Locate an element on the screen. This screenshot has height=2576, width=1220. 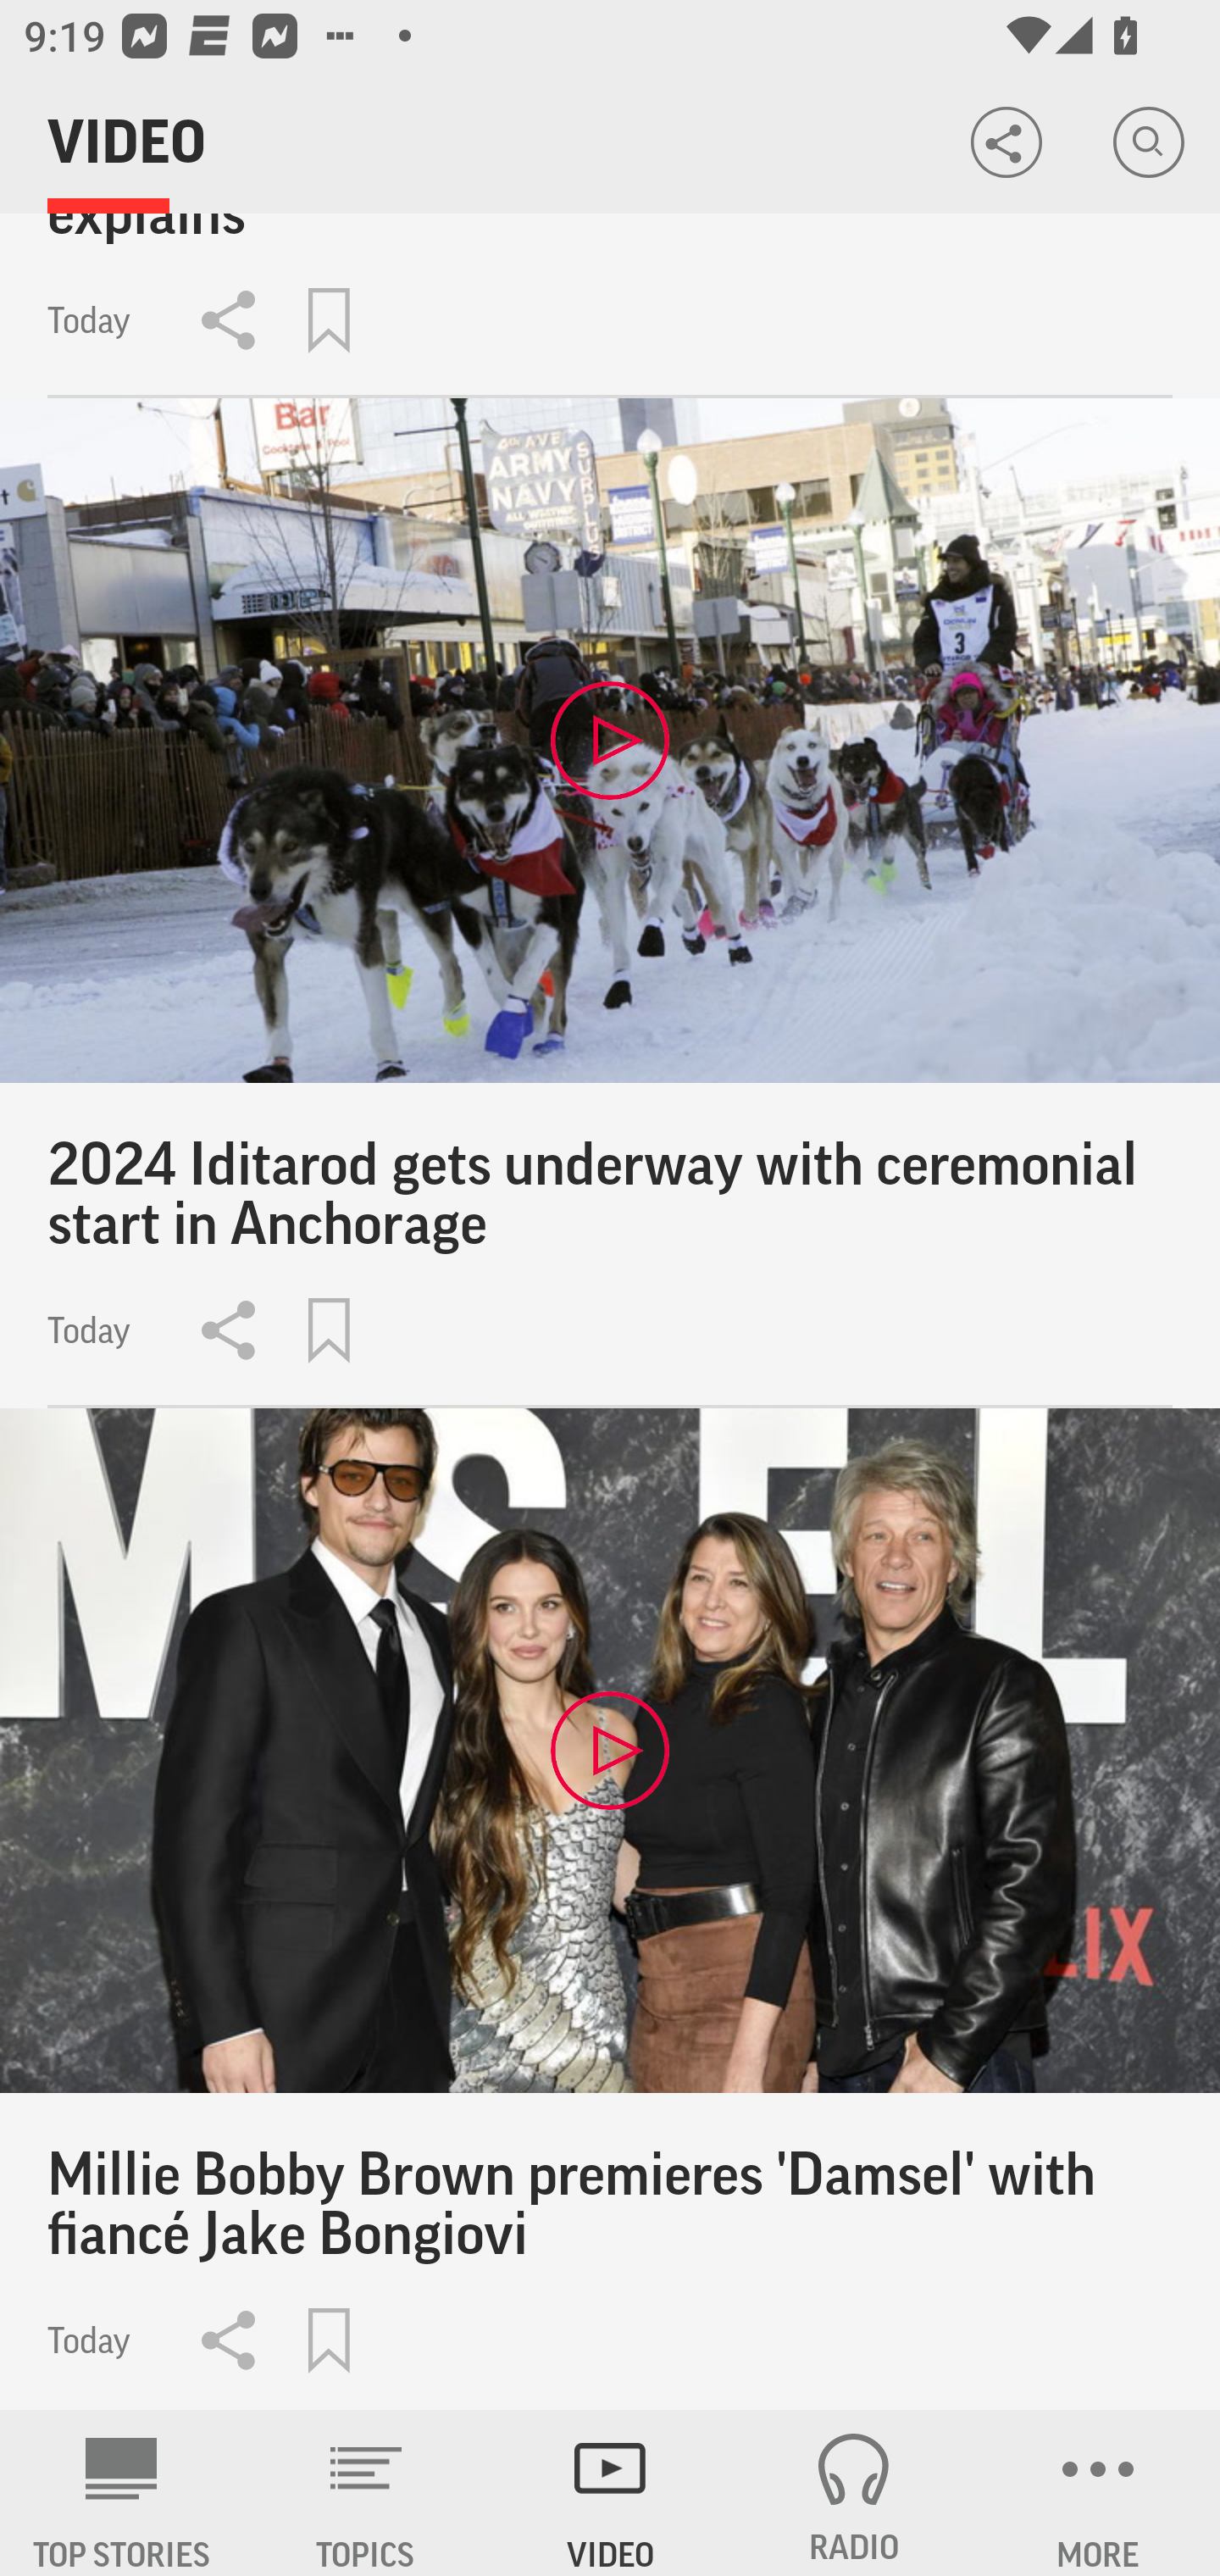
RADIO is located at coordinates (854, 2493).